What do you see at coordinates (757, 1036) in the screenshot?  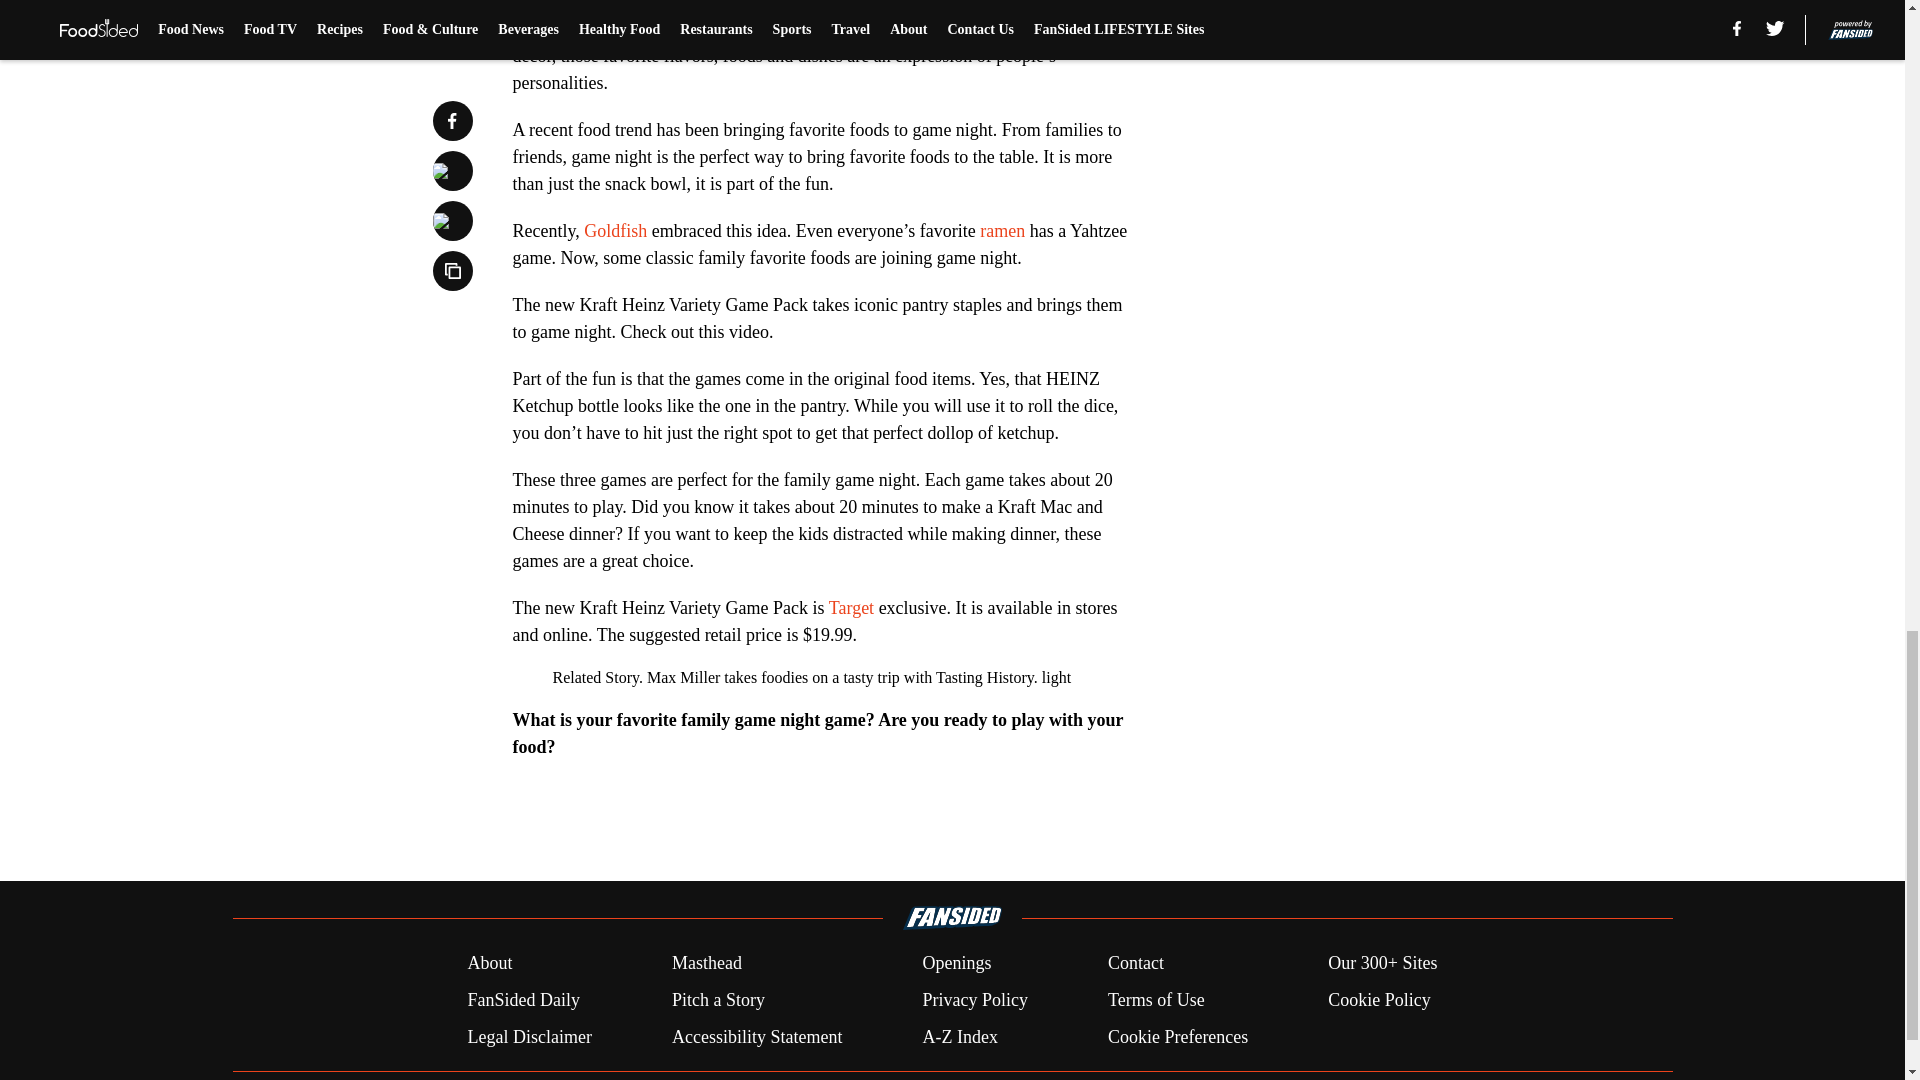 I see `Accessibility Statement` at bounding box center [757, 1036].